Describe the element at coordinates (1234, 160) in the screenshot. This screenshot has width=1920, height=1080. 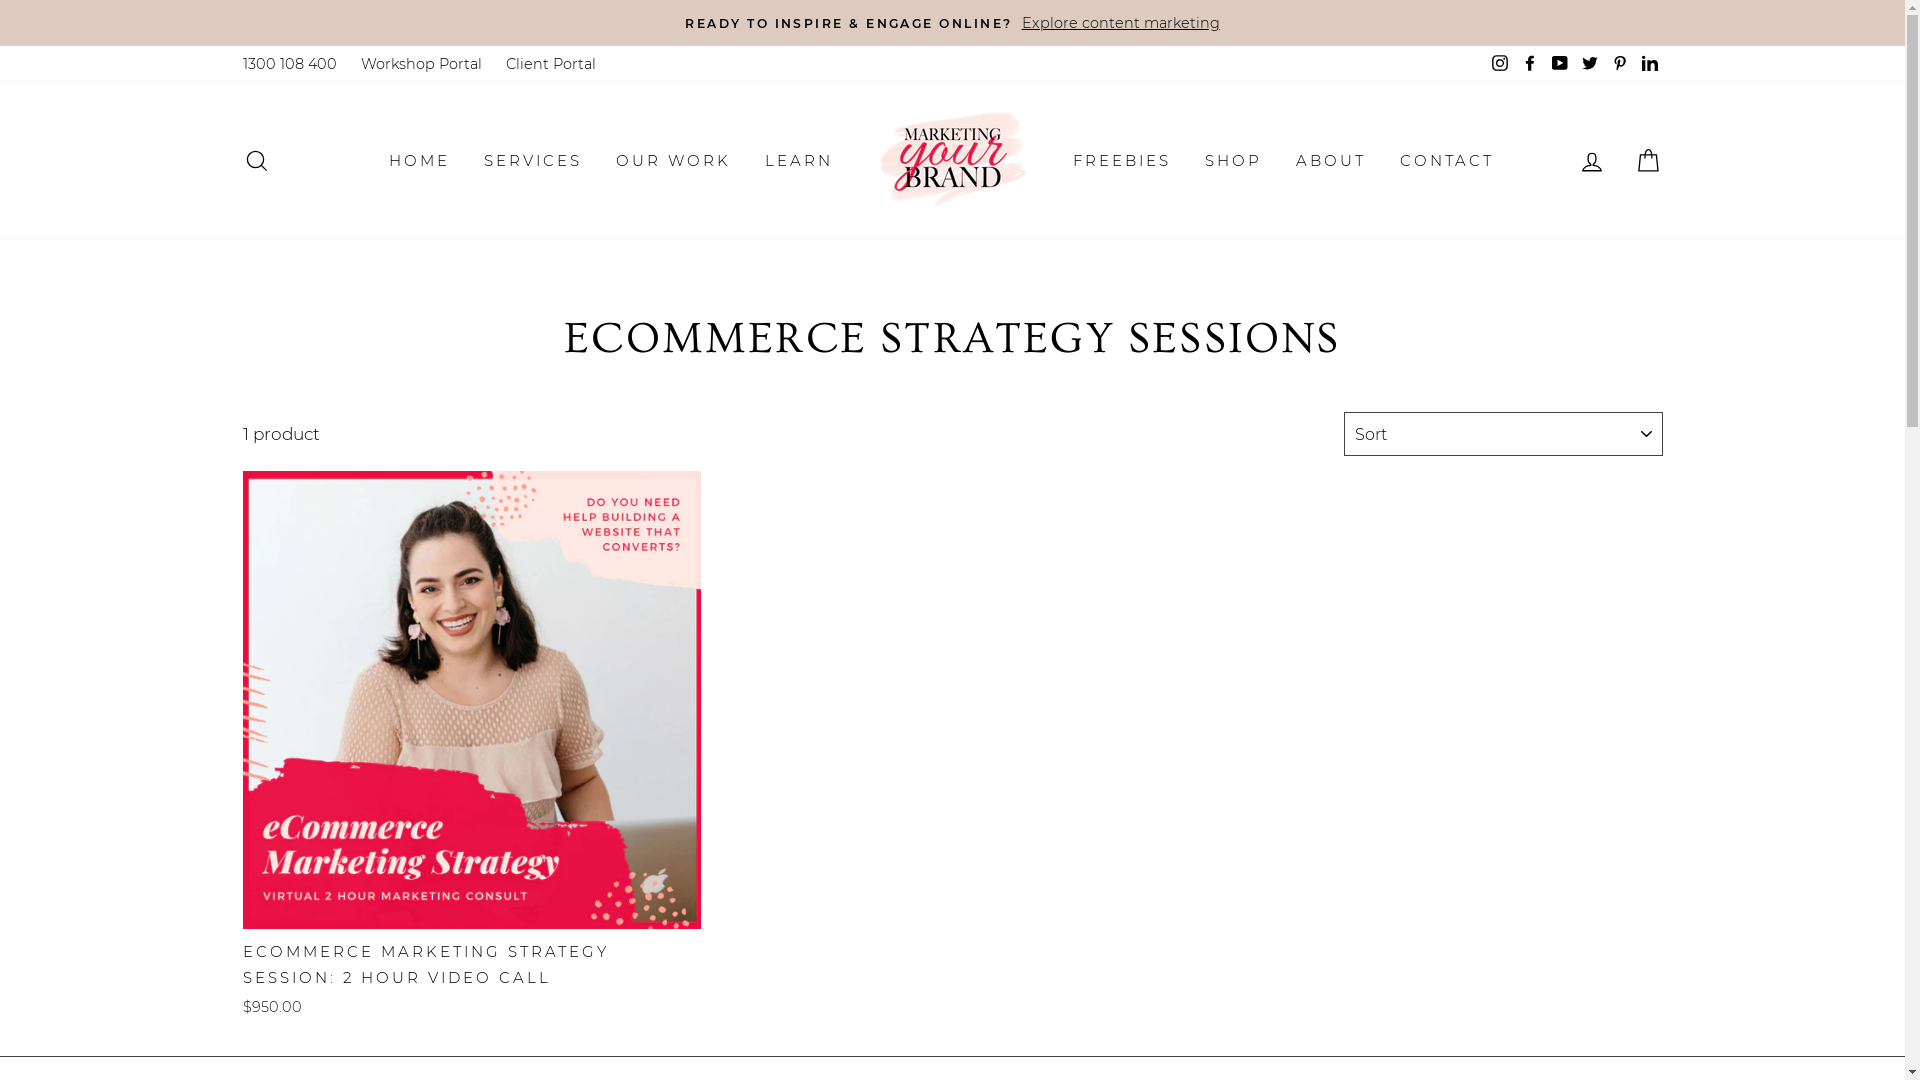
I see `SHOP` at that location.